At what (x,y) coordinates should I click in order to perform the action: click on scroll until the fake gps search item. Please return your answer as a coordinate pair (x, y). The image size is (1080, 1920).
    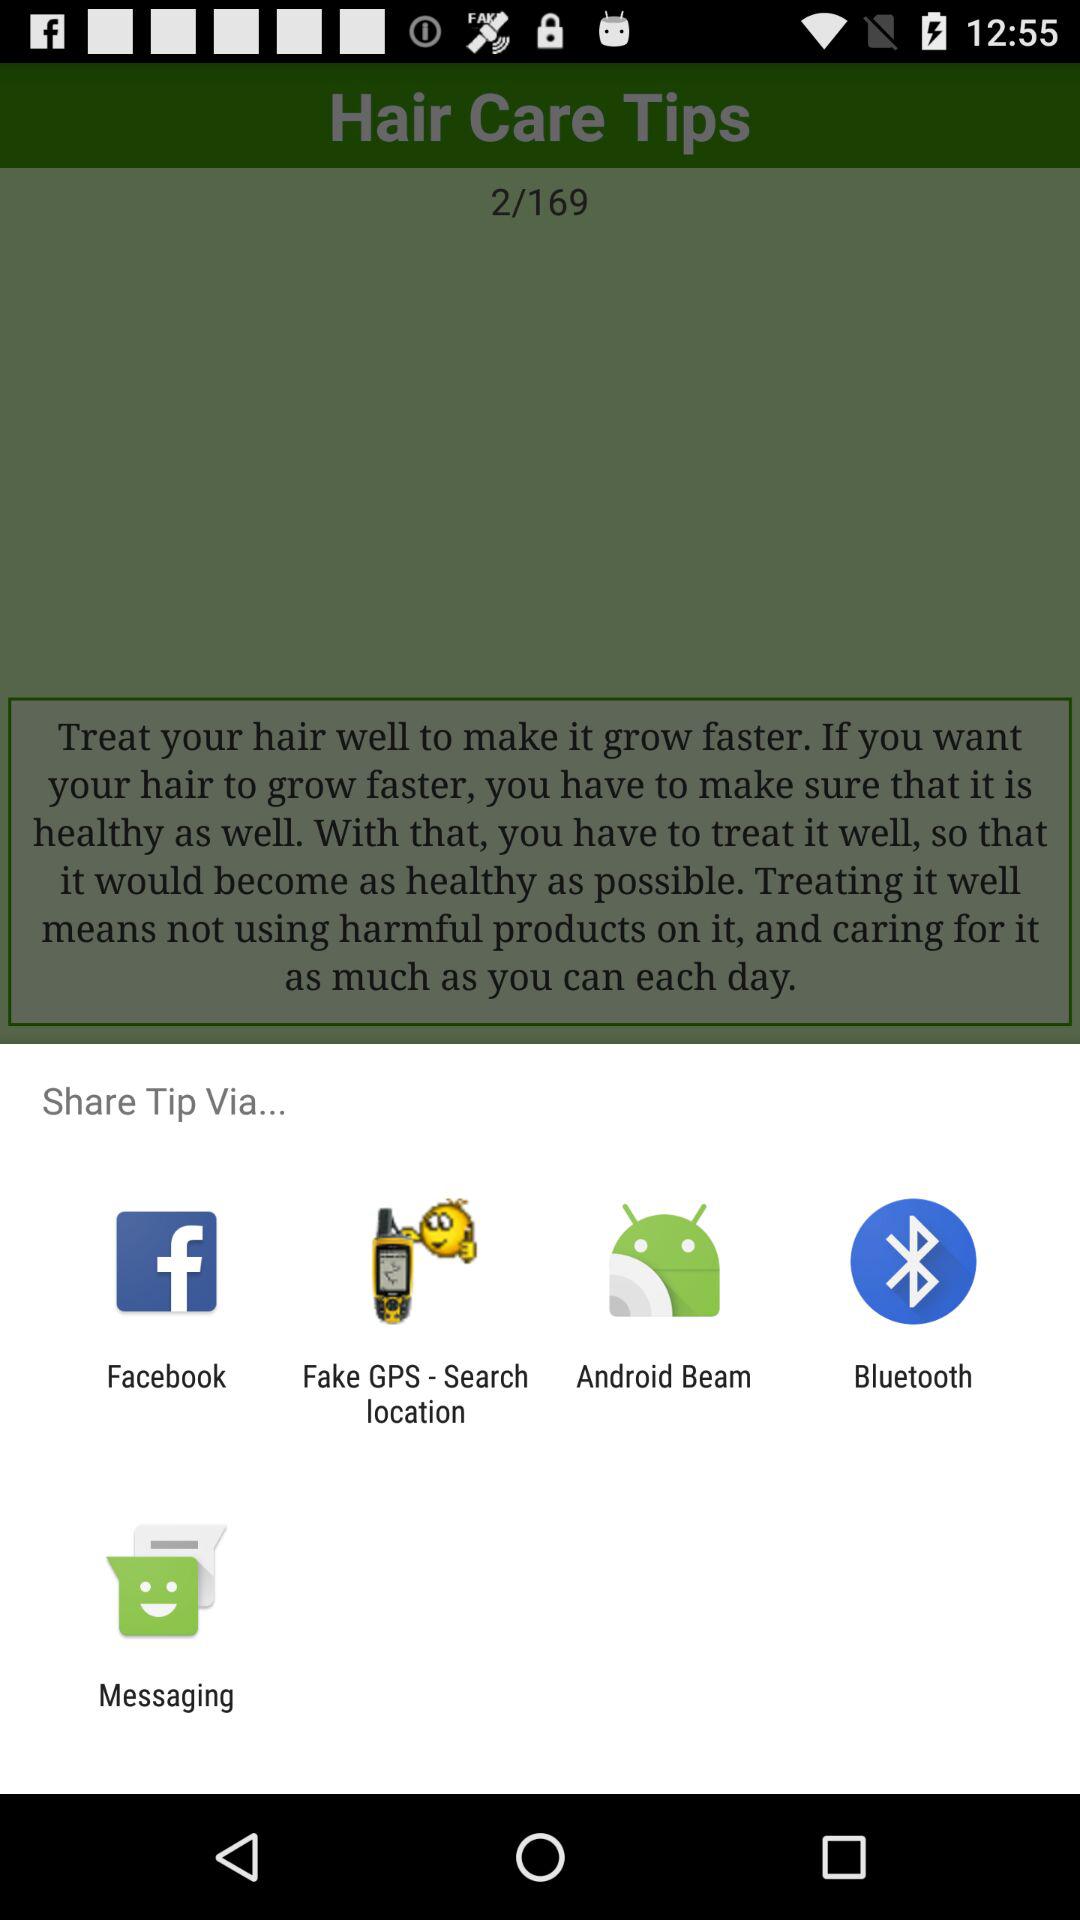
    Looking at the image, I should click on (415, 1393).